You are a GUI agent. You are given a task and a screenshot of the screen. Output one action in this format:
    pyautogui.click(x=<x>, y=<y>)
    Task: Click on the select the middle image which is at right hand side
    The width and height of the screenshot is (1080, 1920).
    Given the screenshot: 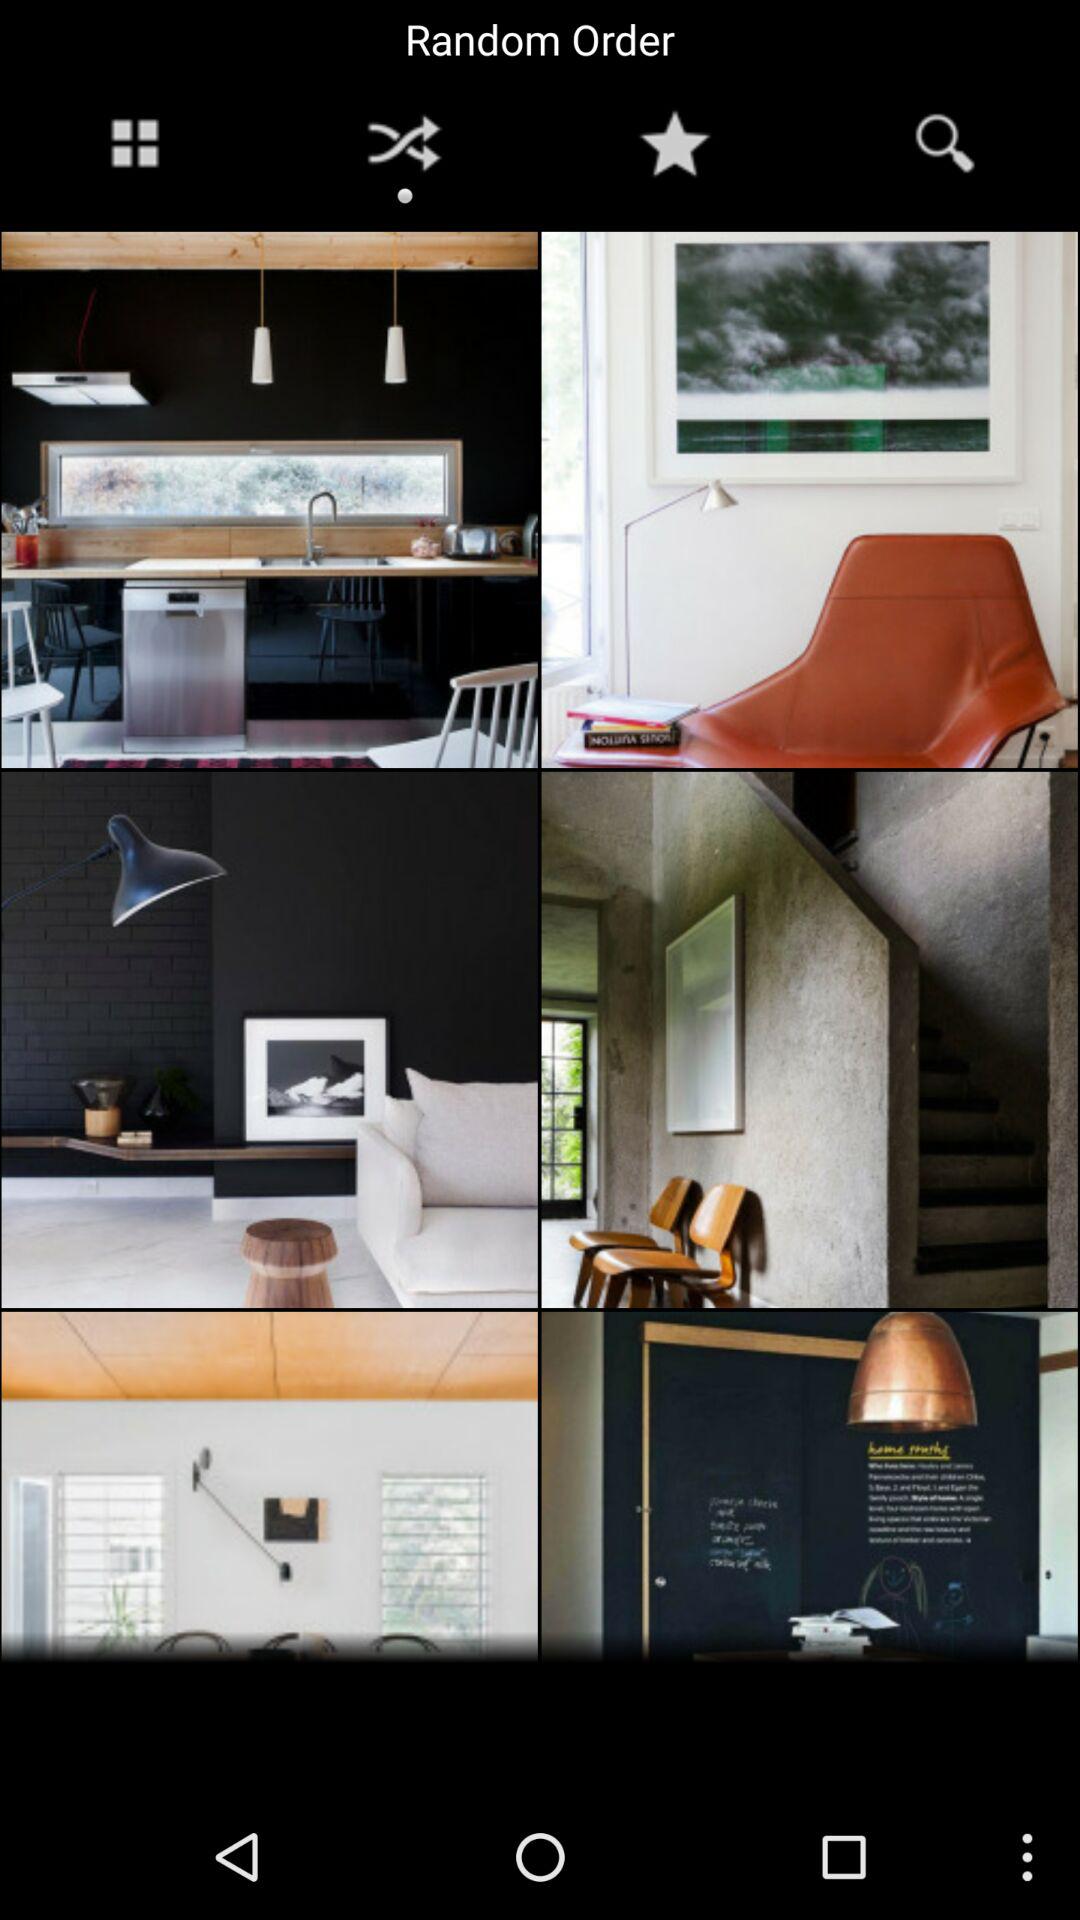 What is the action you would take?
    pyautogui.click(x=810, y=1039)
    